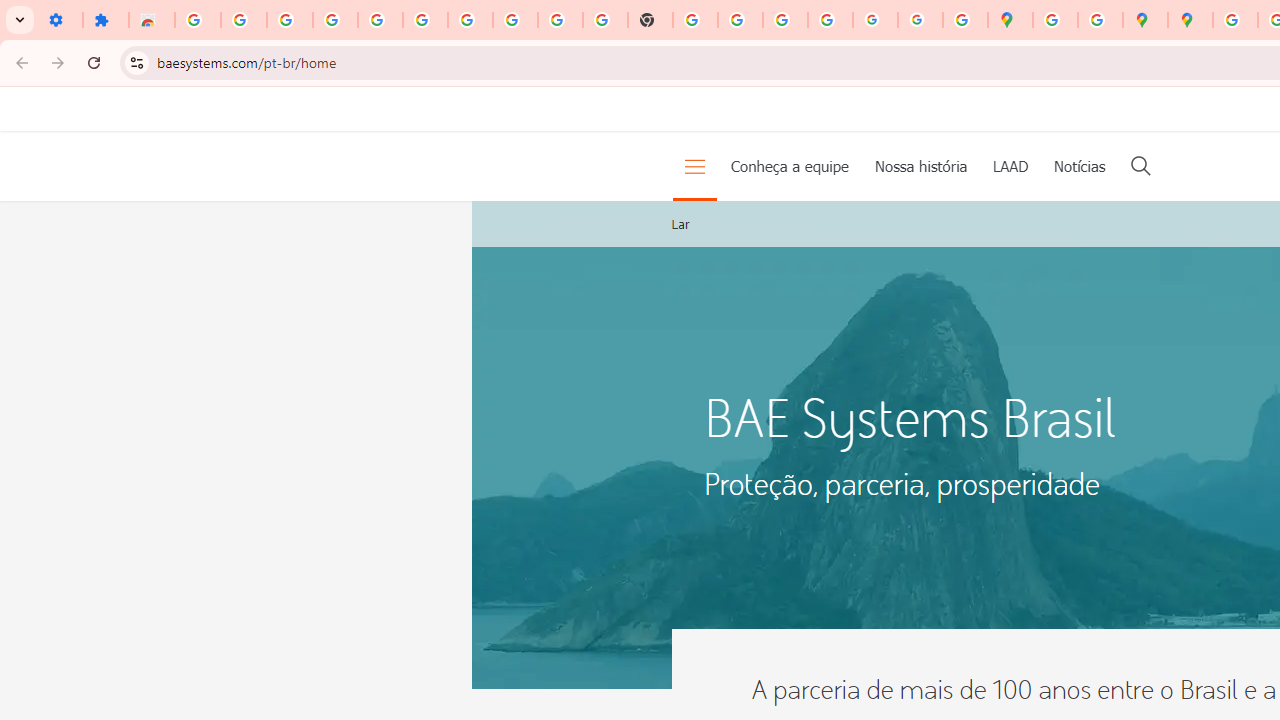 This screenshot has height=720, width=1280. What do you see at coordinates (680, 224) in the screenshot?
I see `Lar` at bounding box center [680, 224].